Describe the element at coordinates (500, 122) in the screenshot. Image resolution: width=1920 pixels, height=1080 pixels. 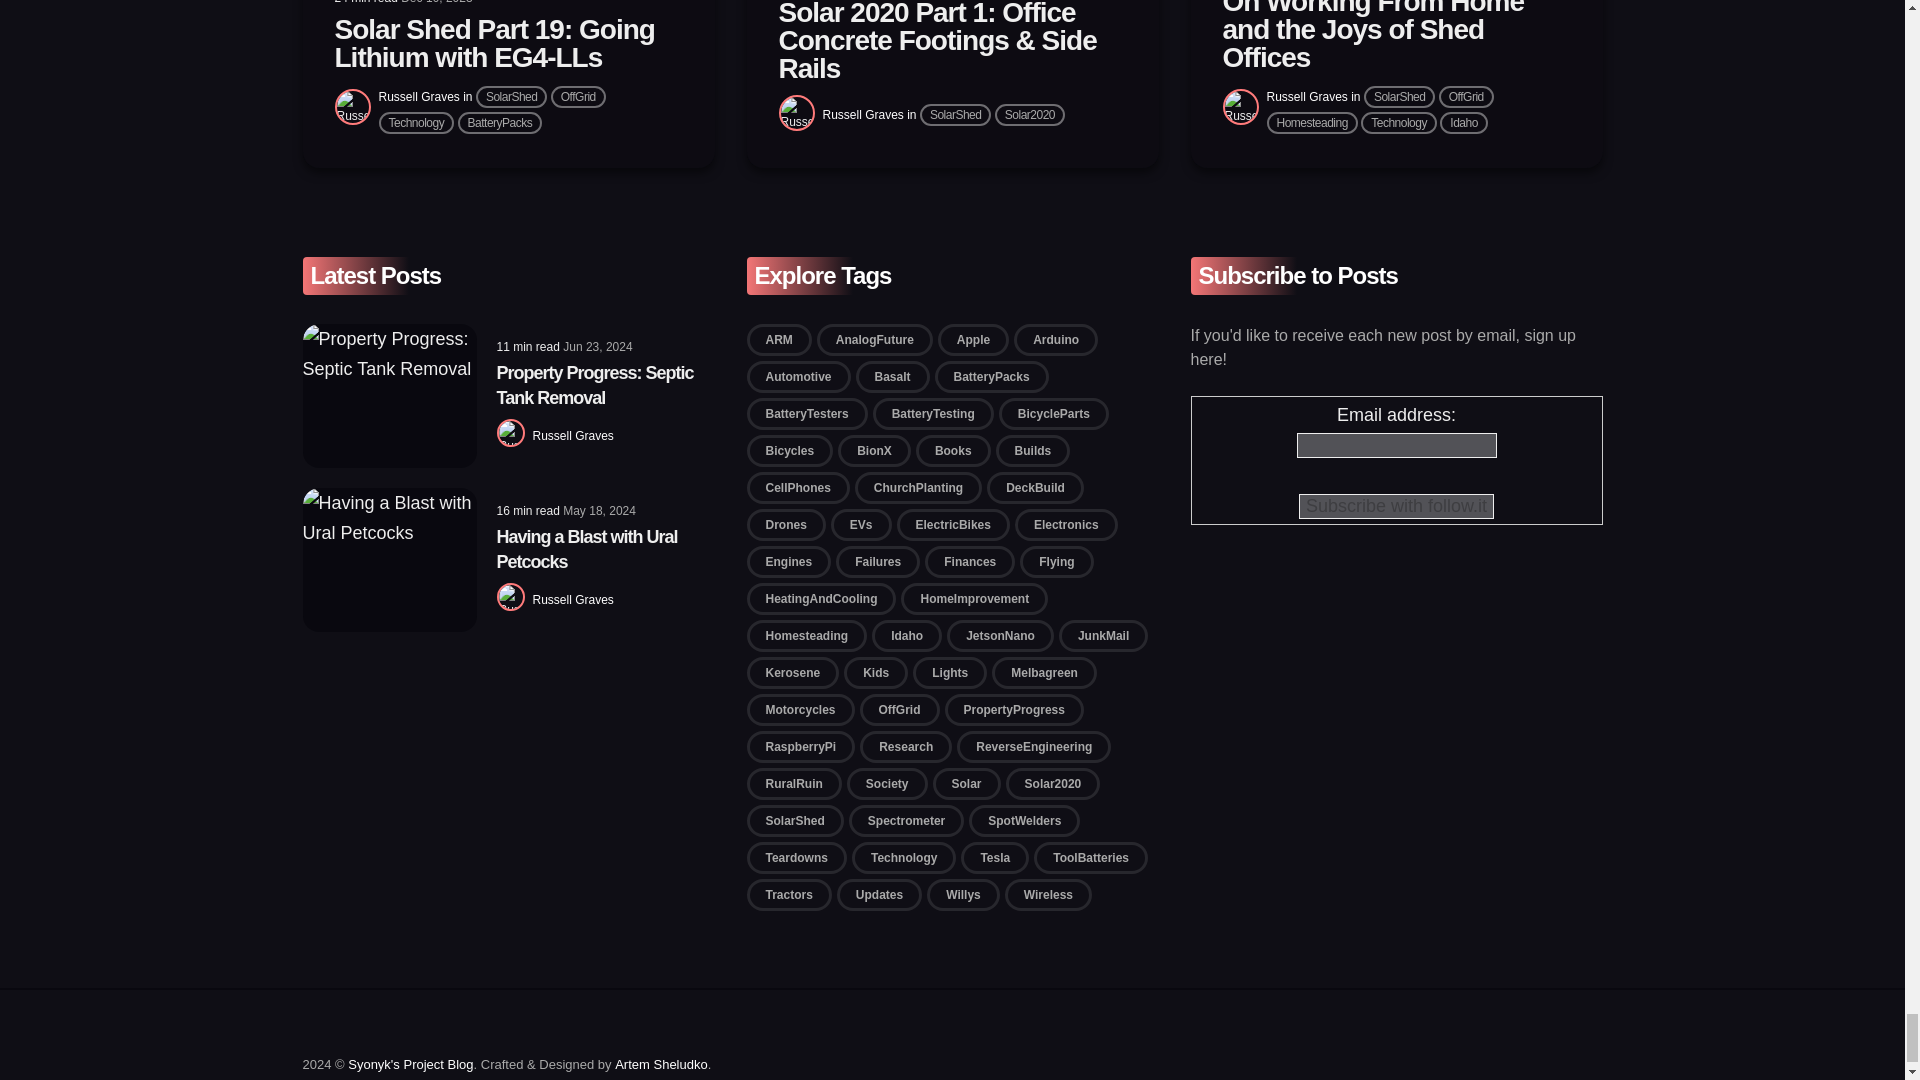
I see `BatteryPacks` at that location.